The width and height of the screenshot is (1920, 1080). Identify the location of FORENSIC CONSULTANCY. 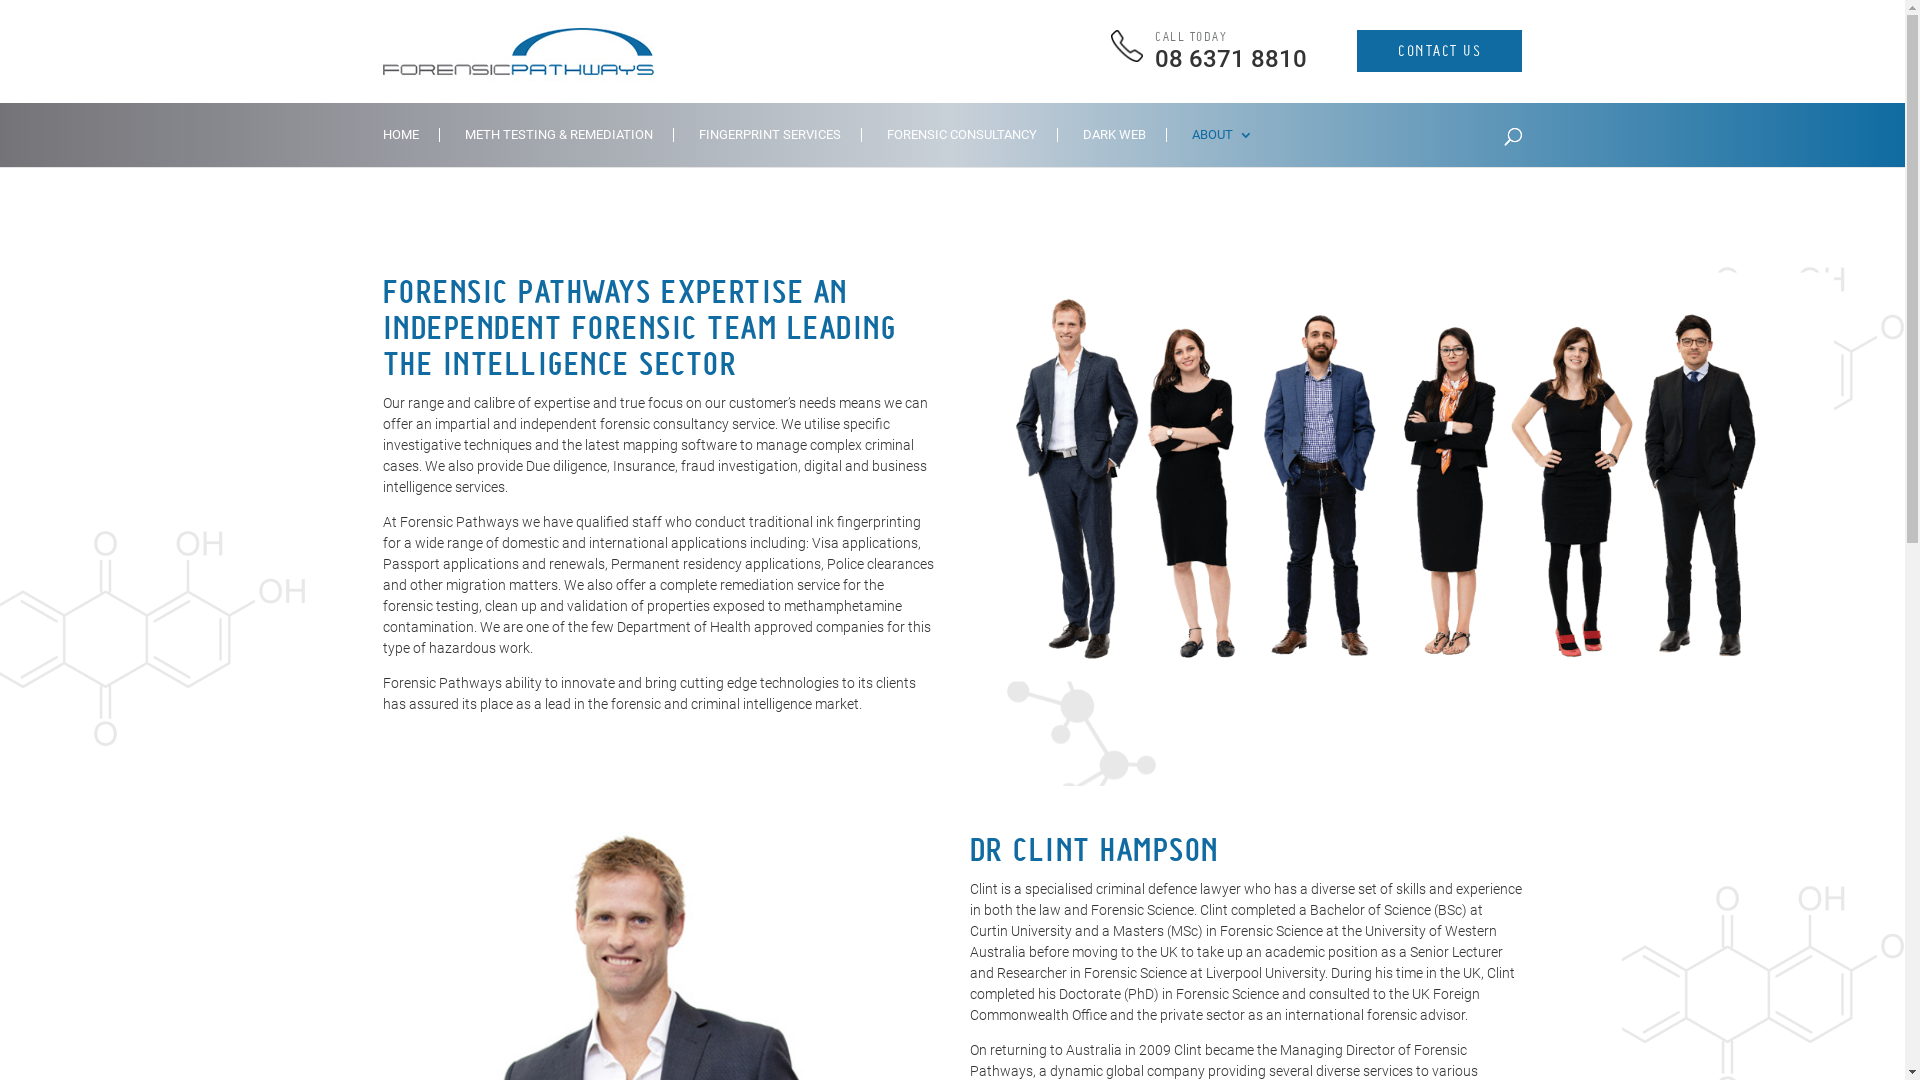
(972, 148).